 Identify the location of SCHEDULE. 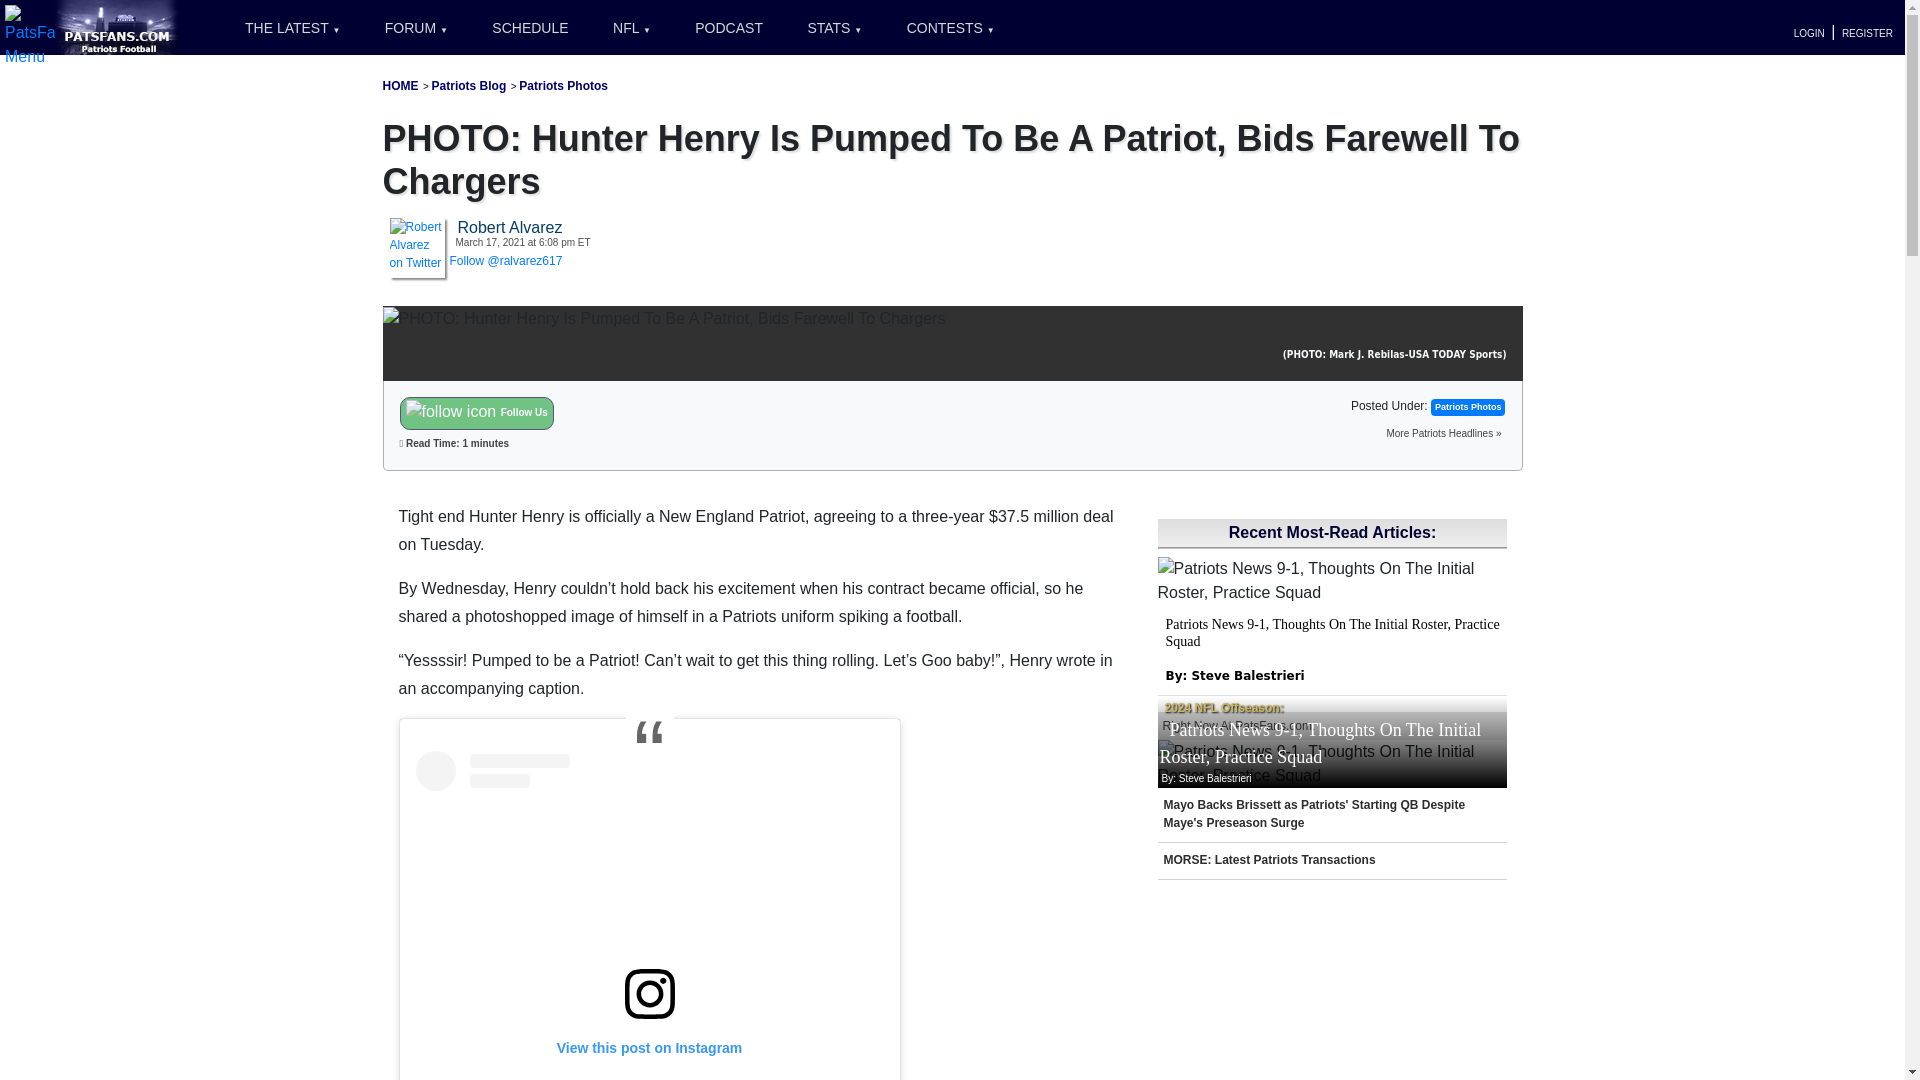
(530, 28).